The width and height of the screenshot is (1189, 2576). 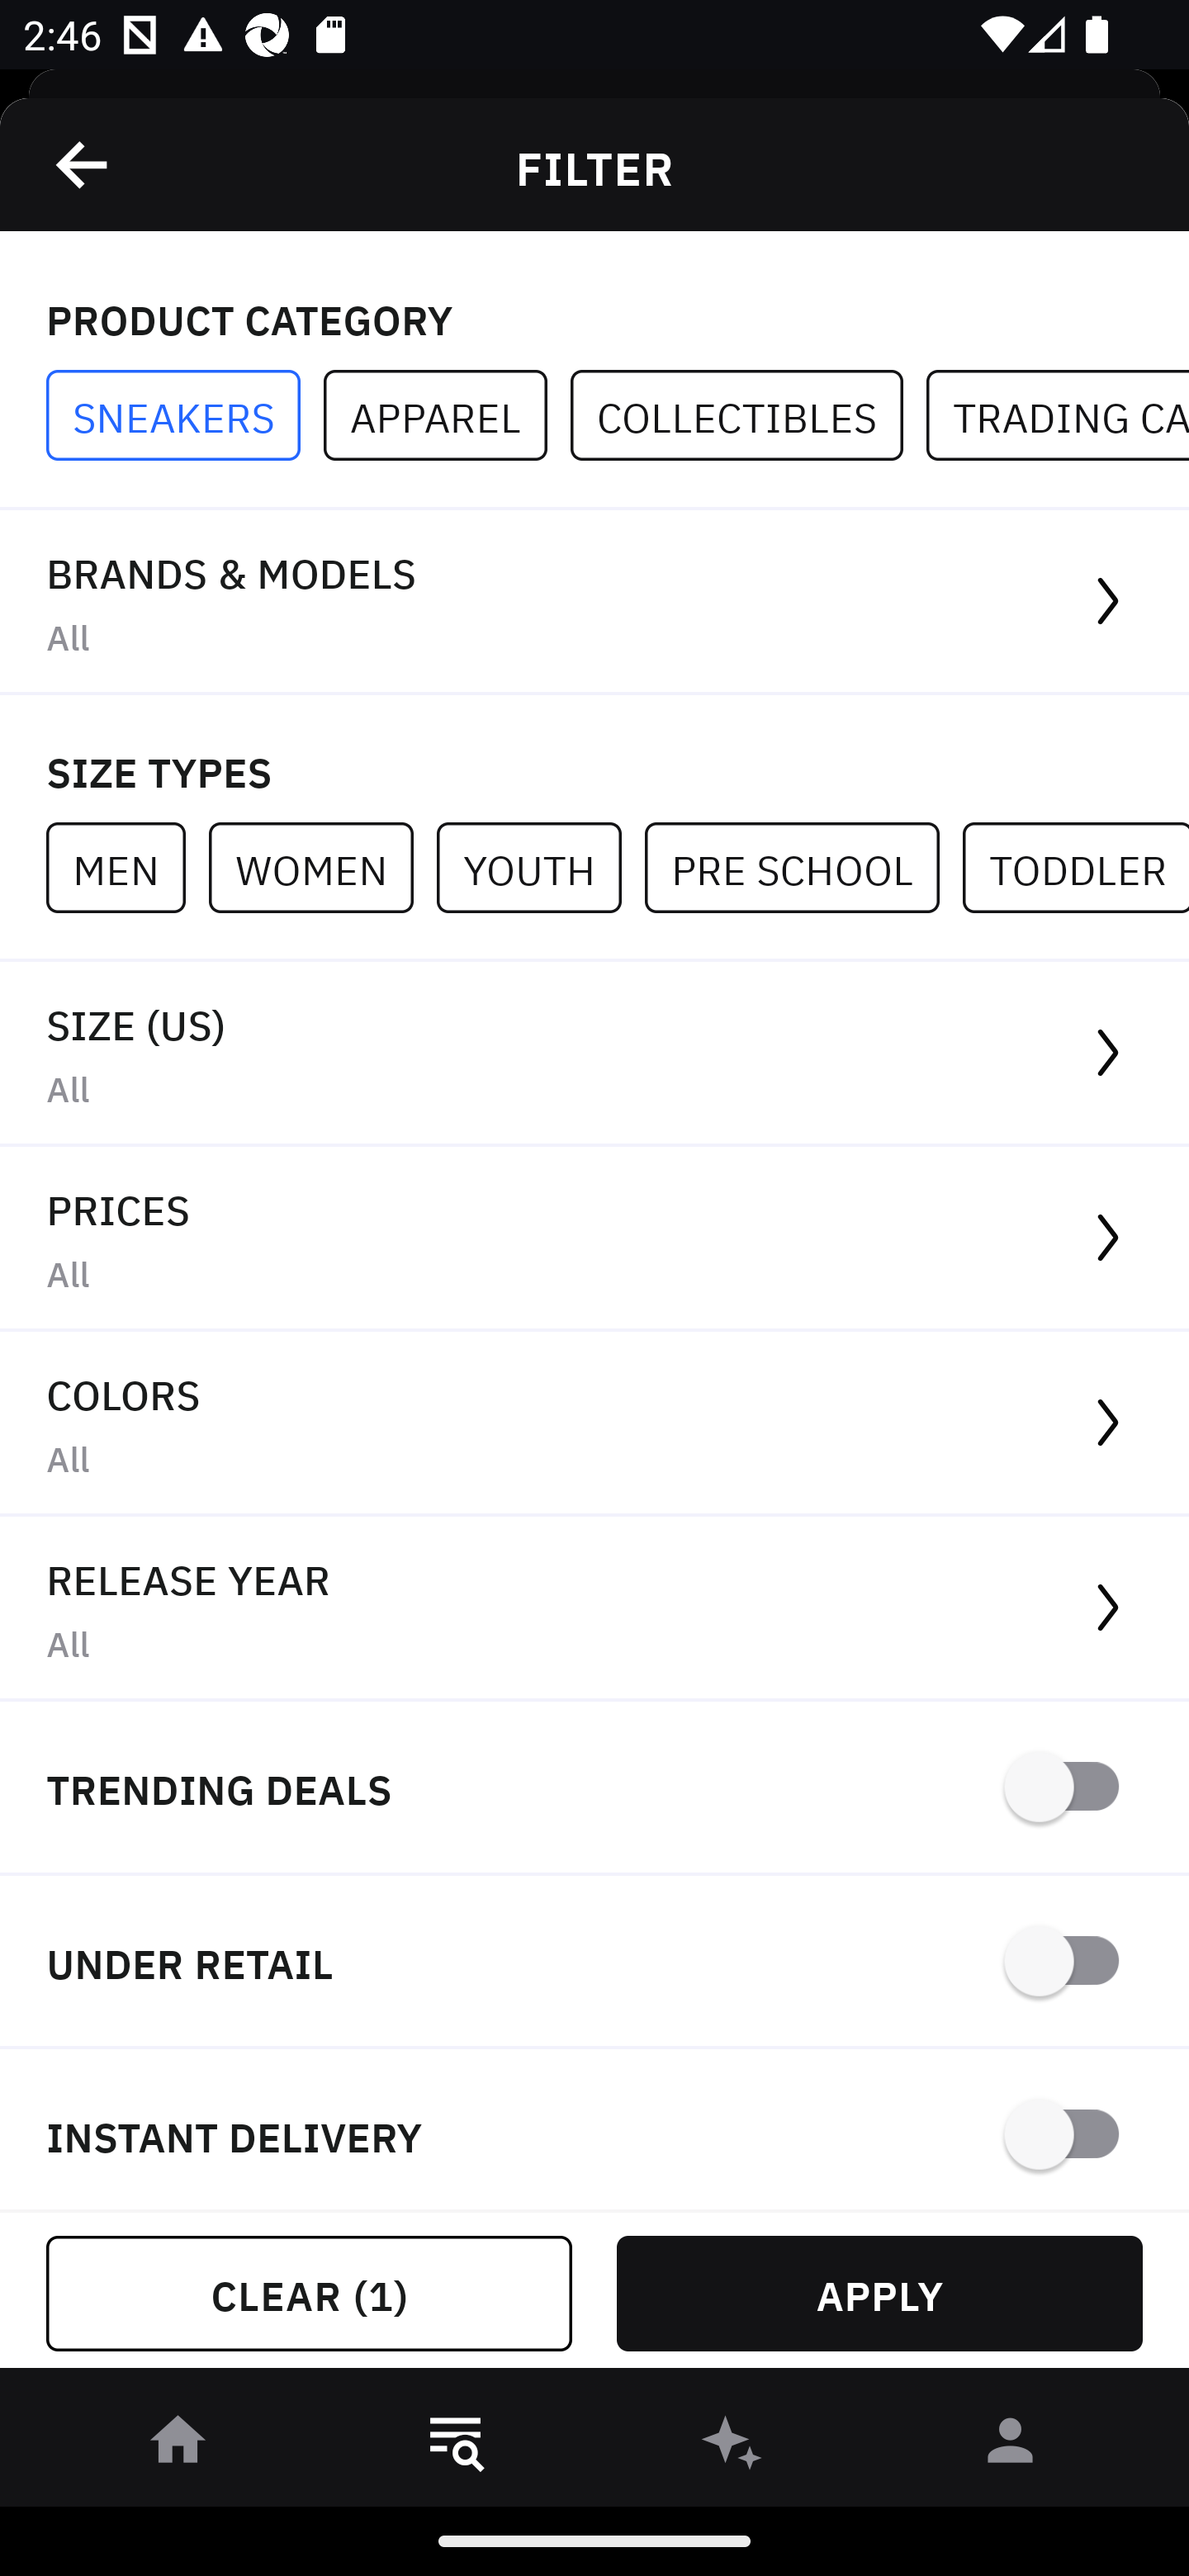 What do you see at coordinates (594, 1963) in the screenshot?
I see `UNDER RETAIL` at bounding box center [594, 1963].